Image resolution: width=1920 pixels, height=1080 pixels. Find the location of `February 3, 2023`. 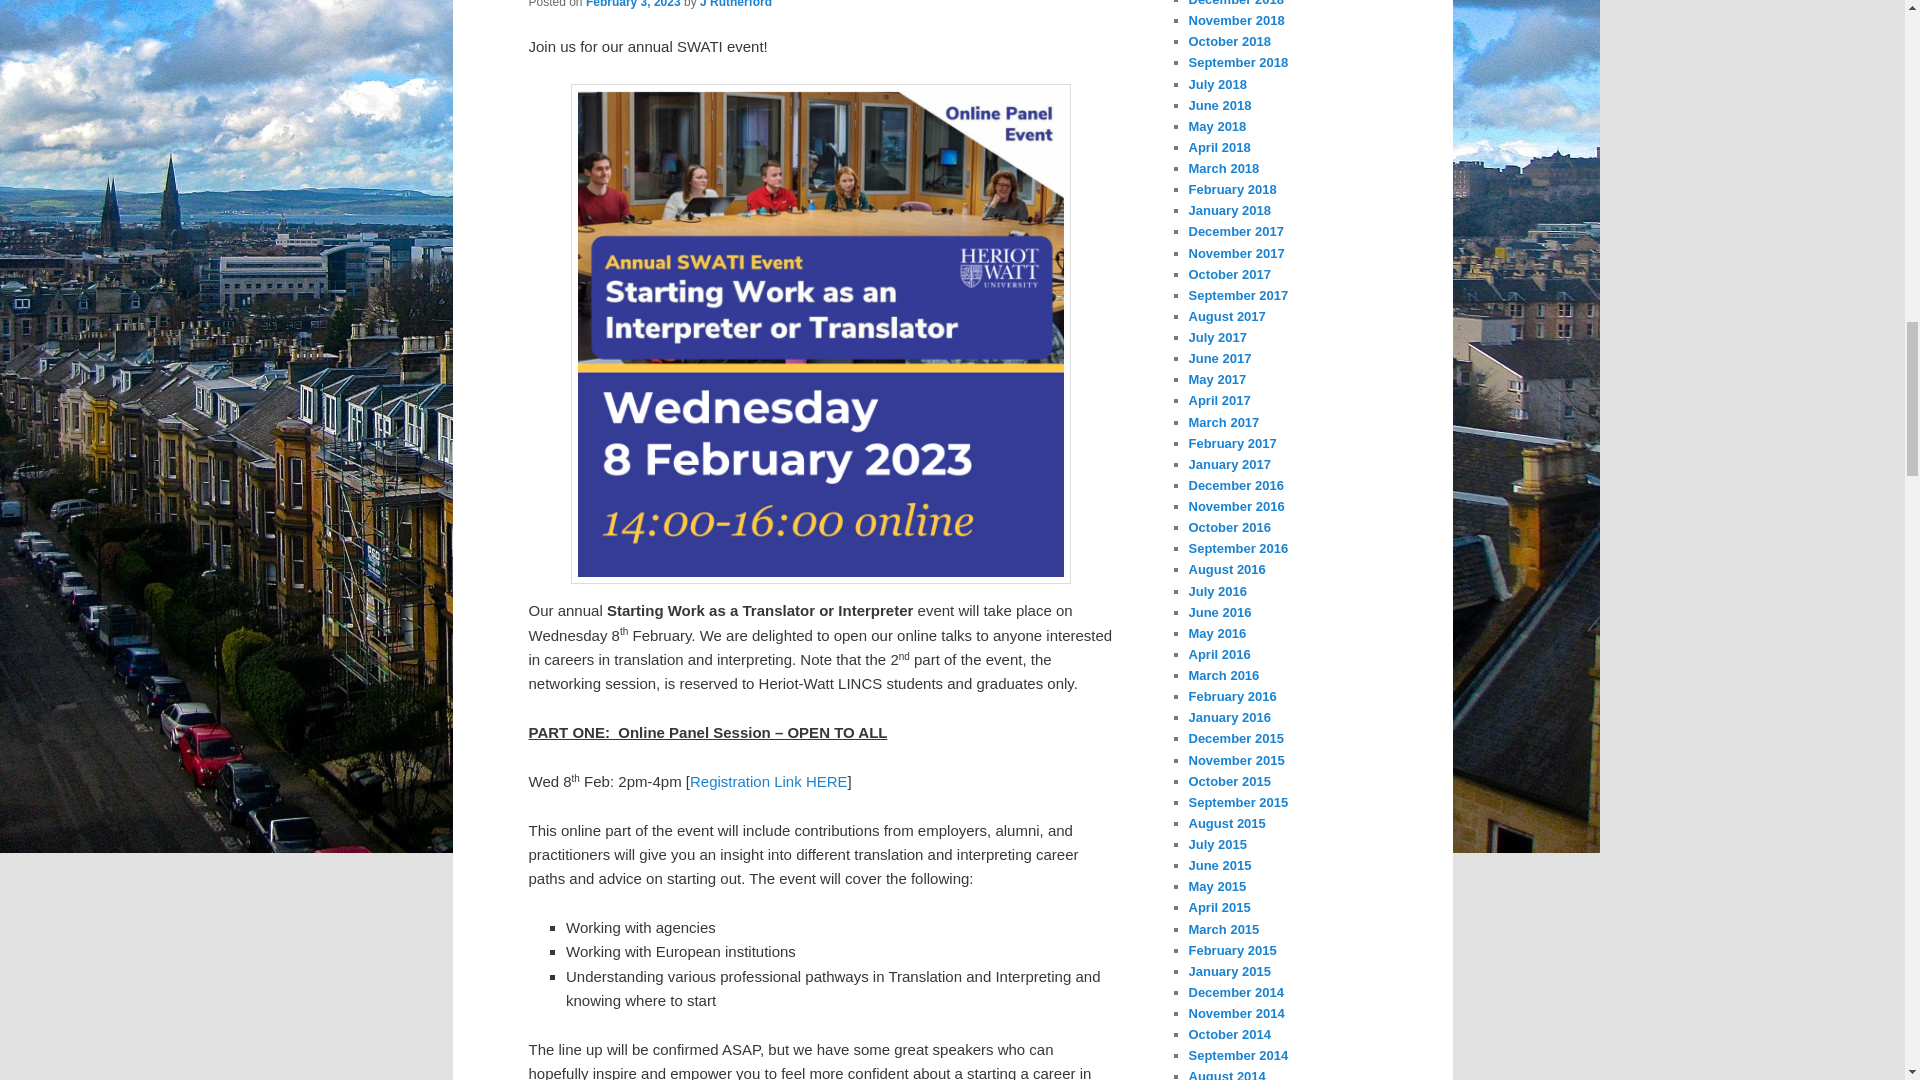

February 3, 2023 is located at coordinates (633, 4).